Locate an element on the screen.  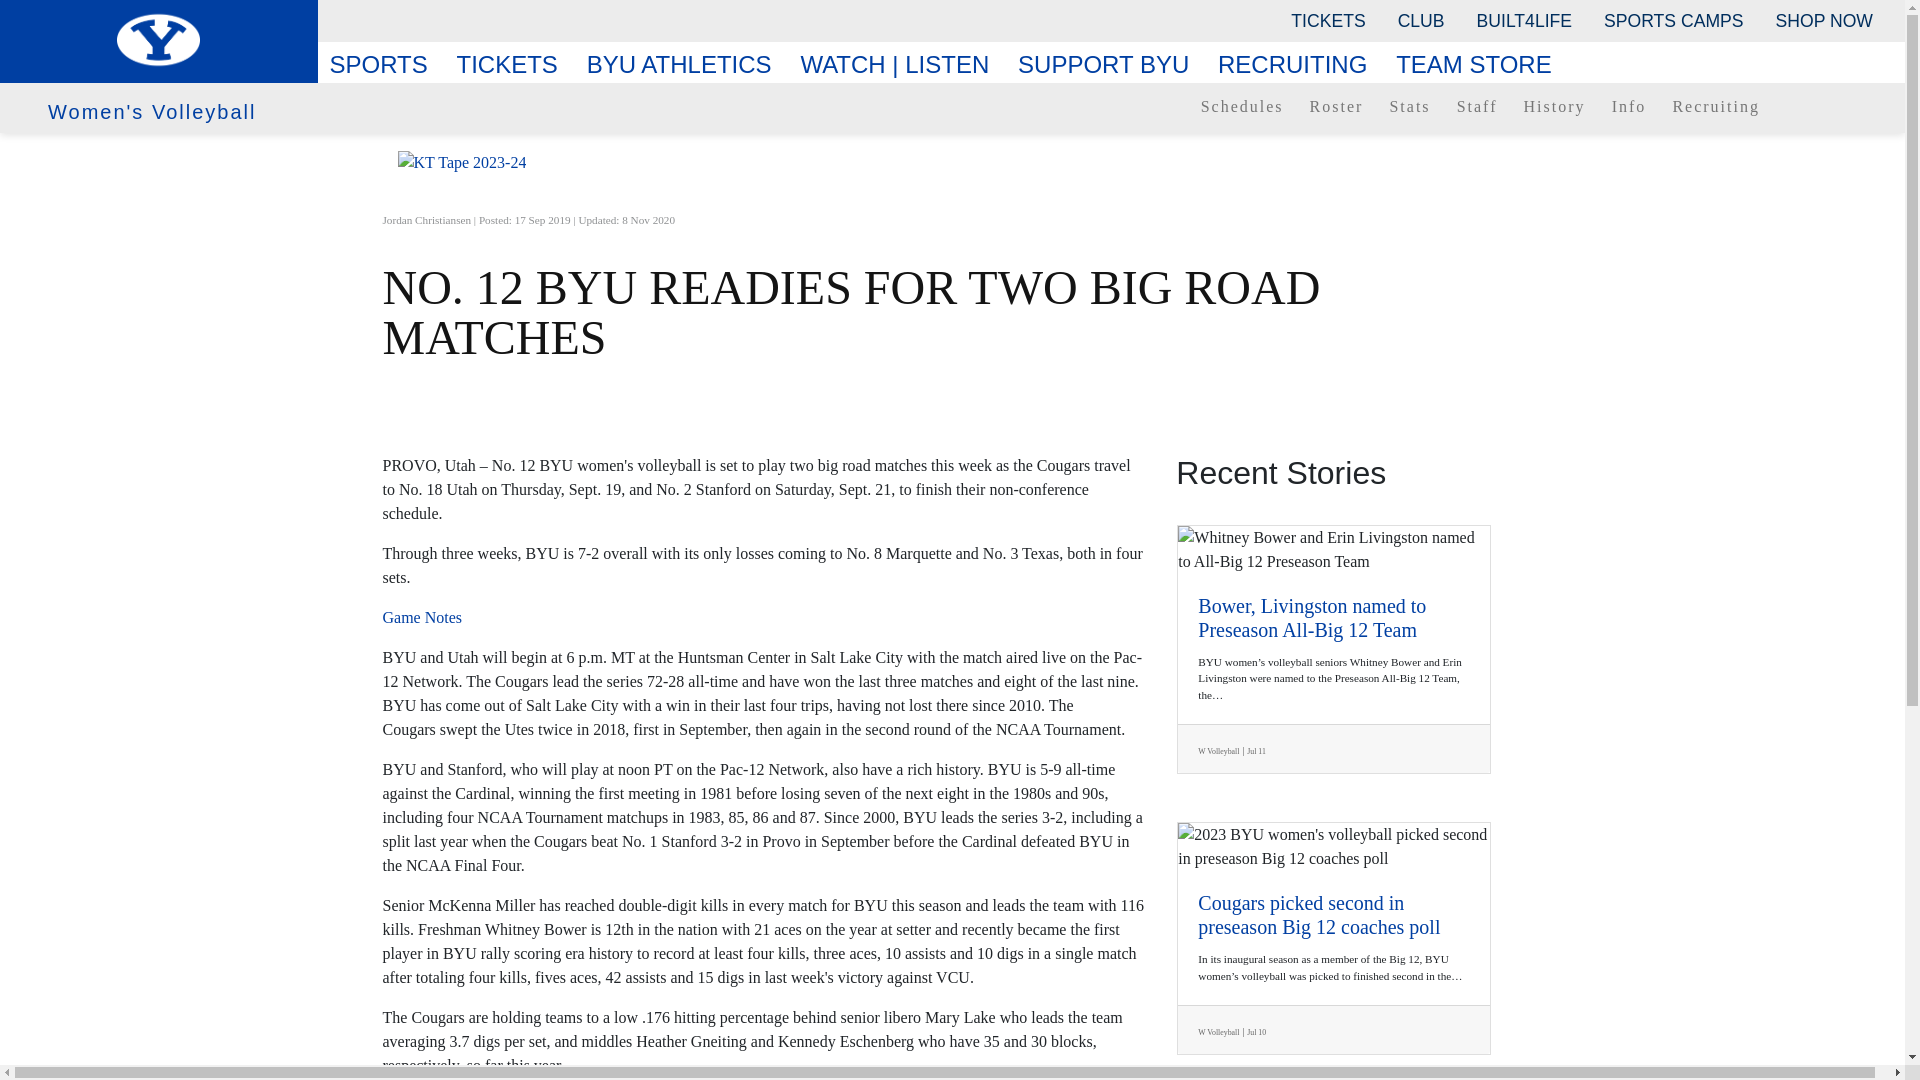
CLUB is located at coordinates (1422, 20).